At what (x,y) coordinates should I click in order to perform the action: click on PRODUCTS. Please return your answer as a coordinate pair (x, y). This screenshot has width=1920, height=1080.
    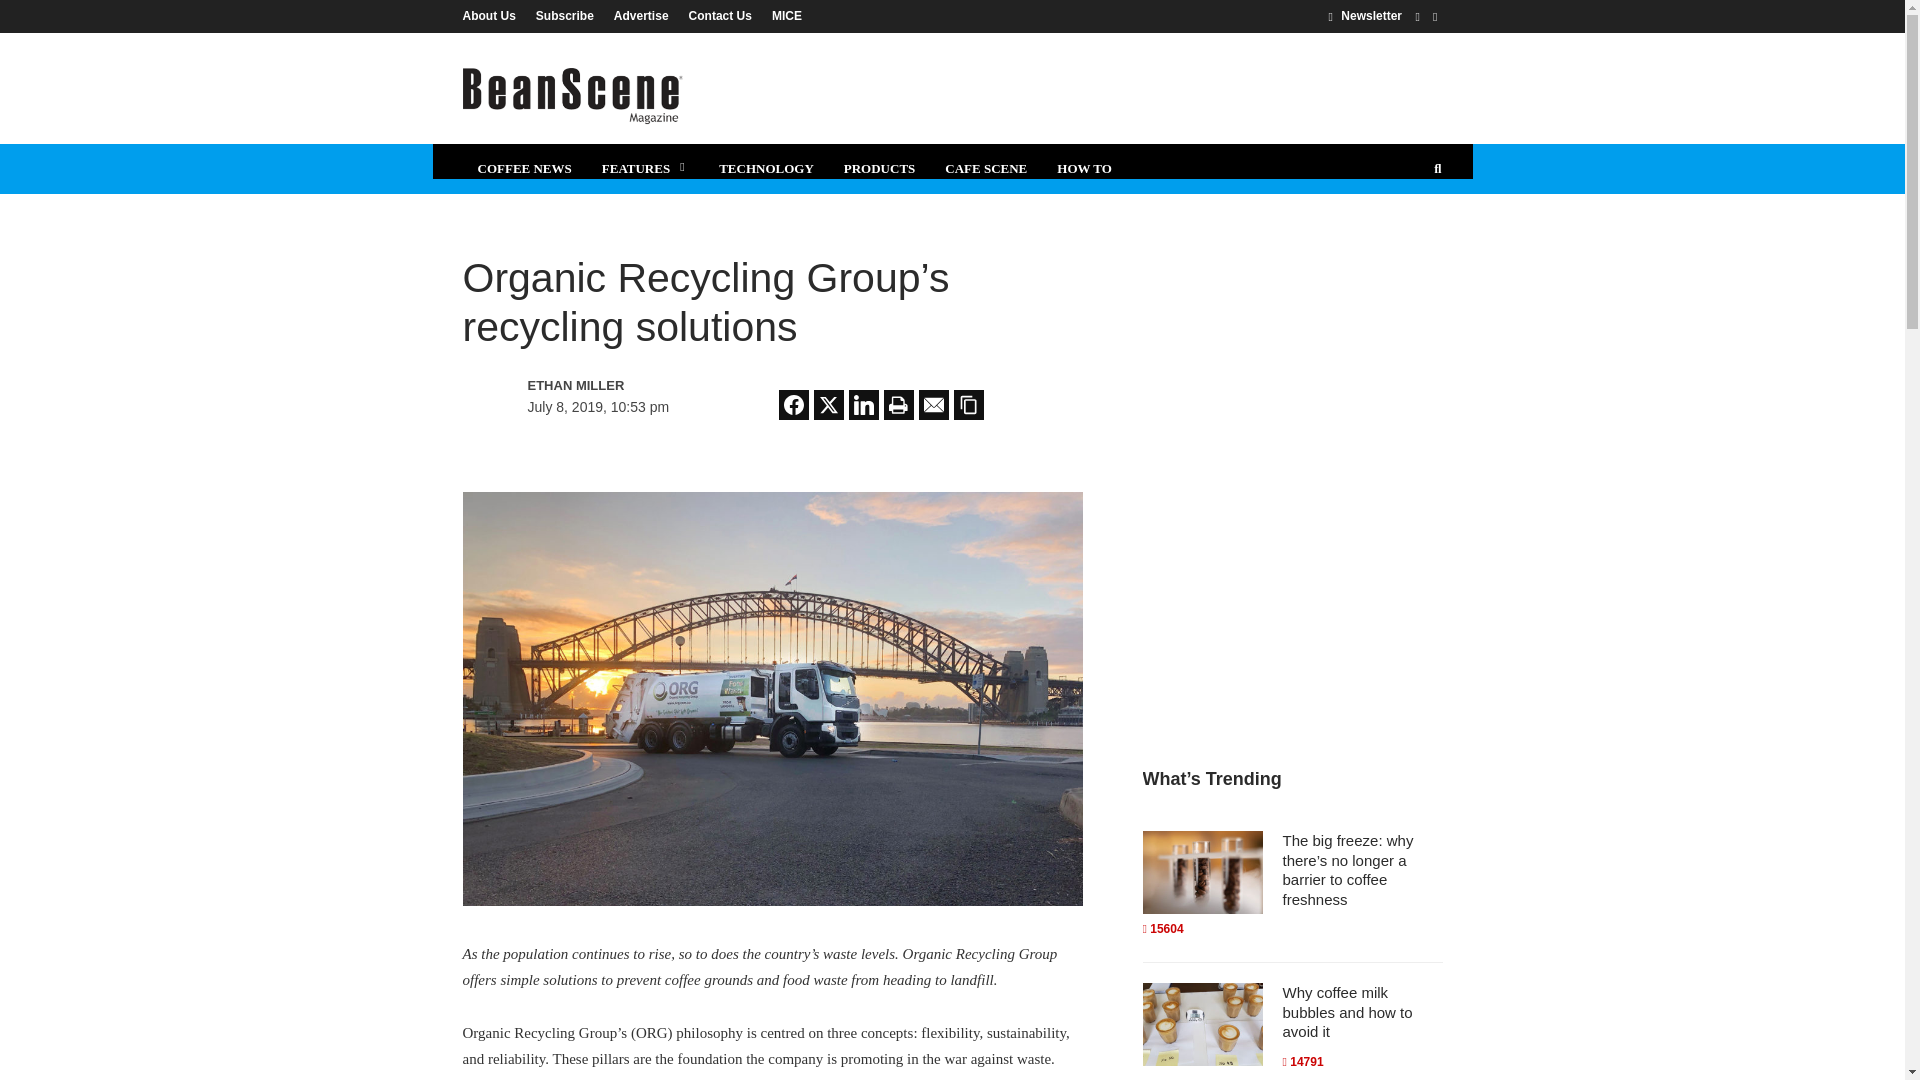
    Looking at the image, I should click on (880, 168).